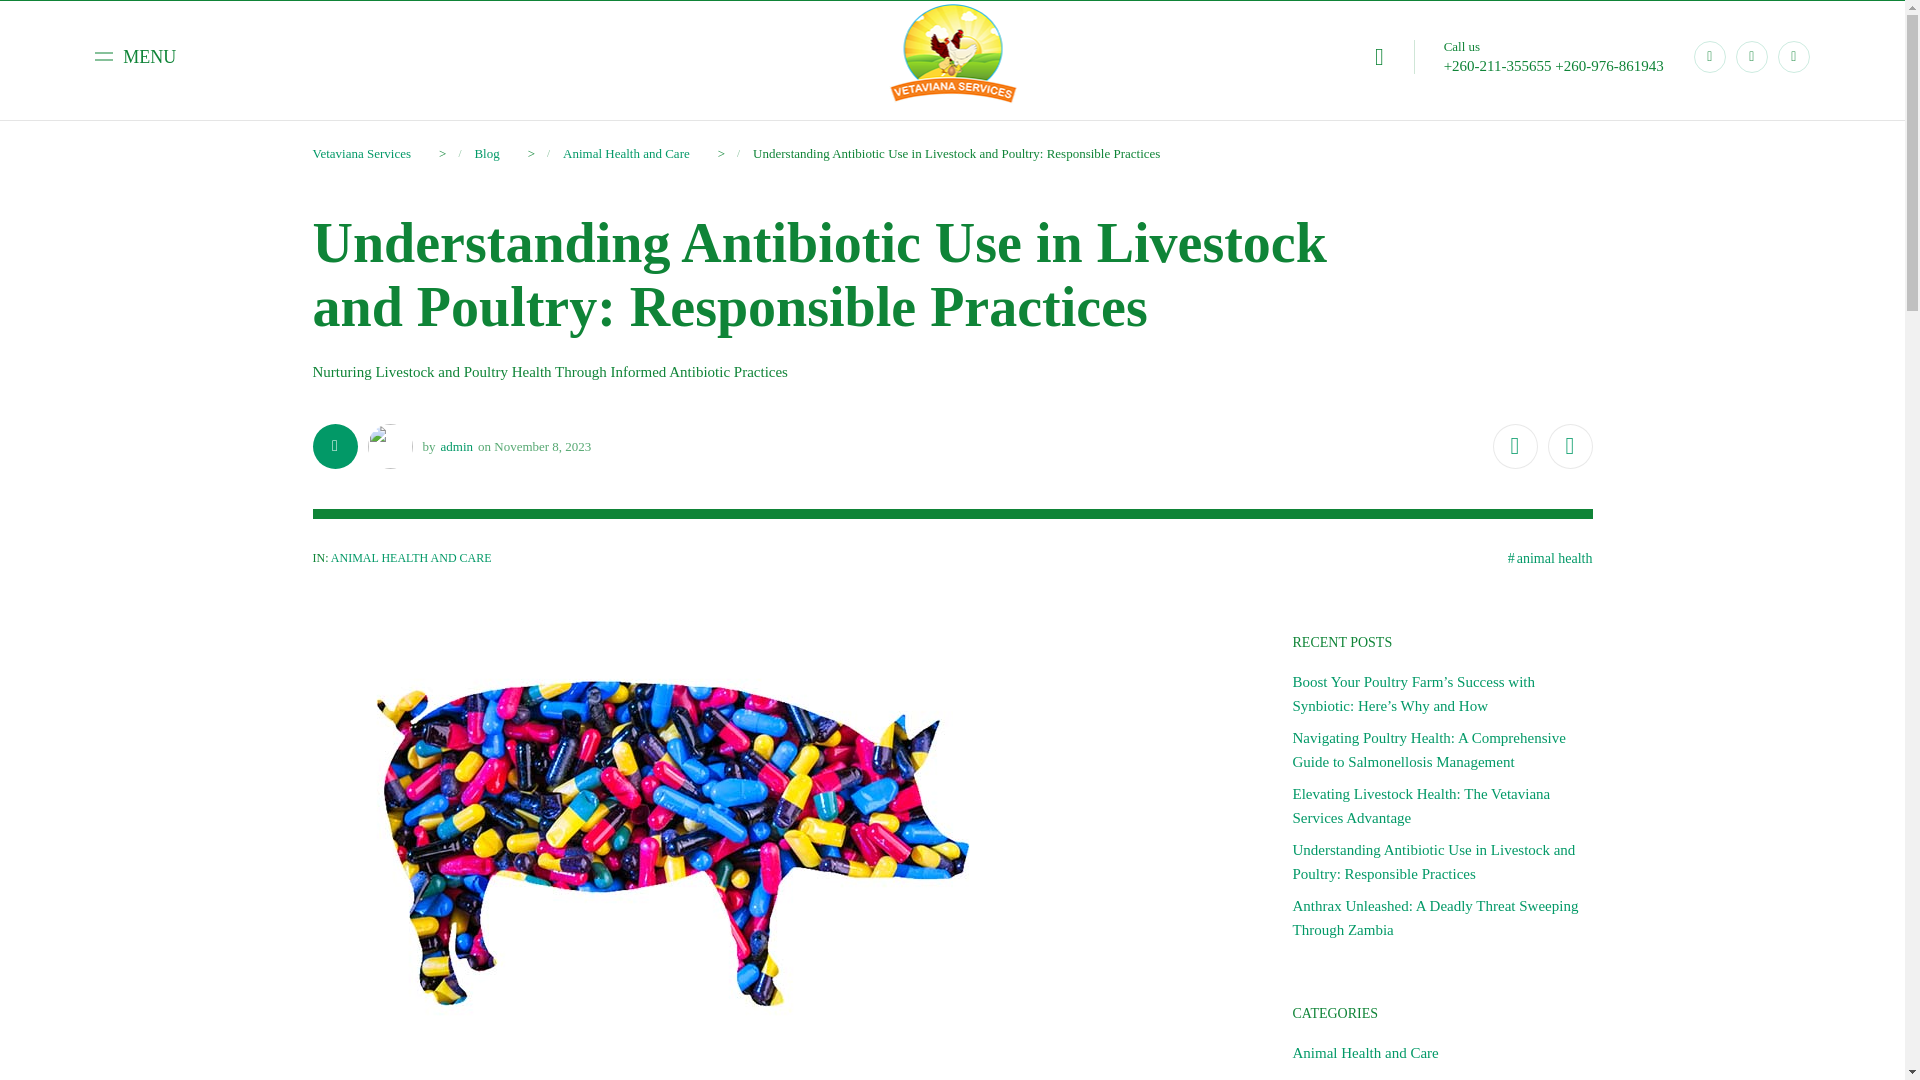 Image resolution: width=1920 pixels, height=1080 pixels. What do you see at coordinates (410, 557) in the screenshot?
I see `ANIMAL HEALTH AND CARE` at bounding box center [410, 557].